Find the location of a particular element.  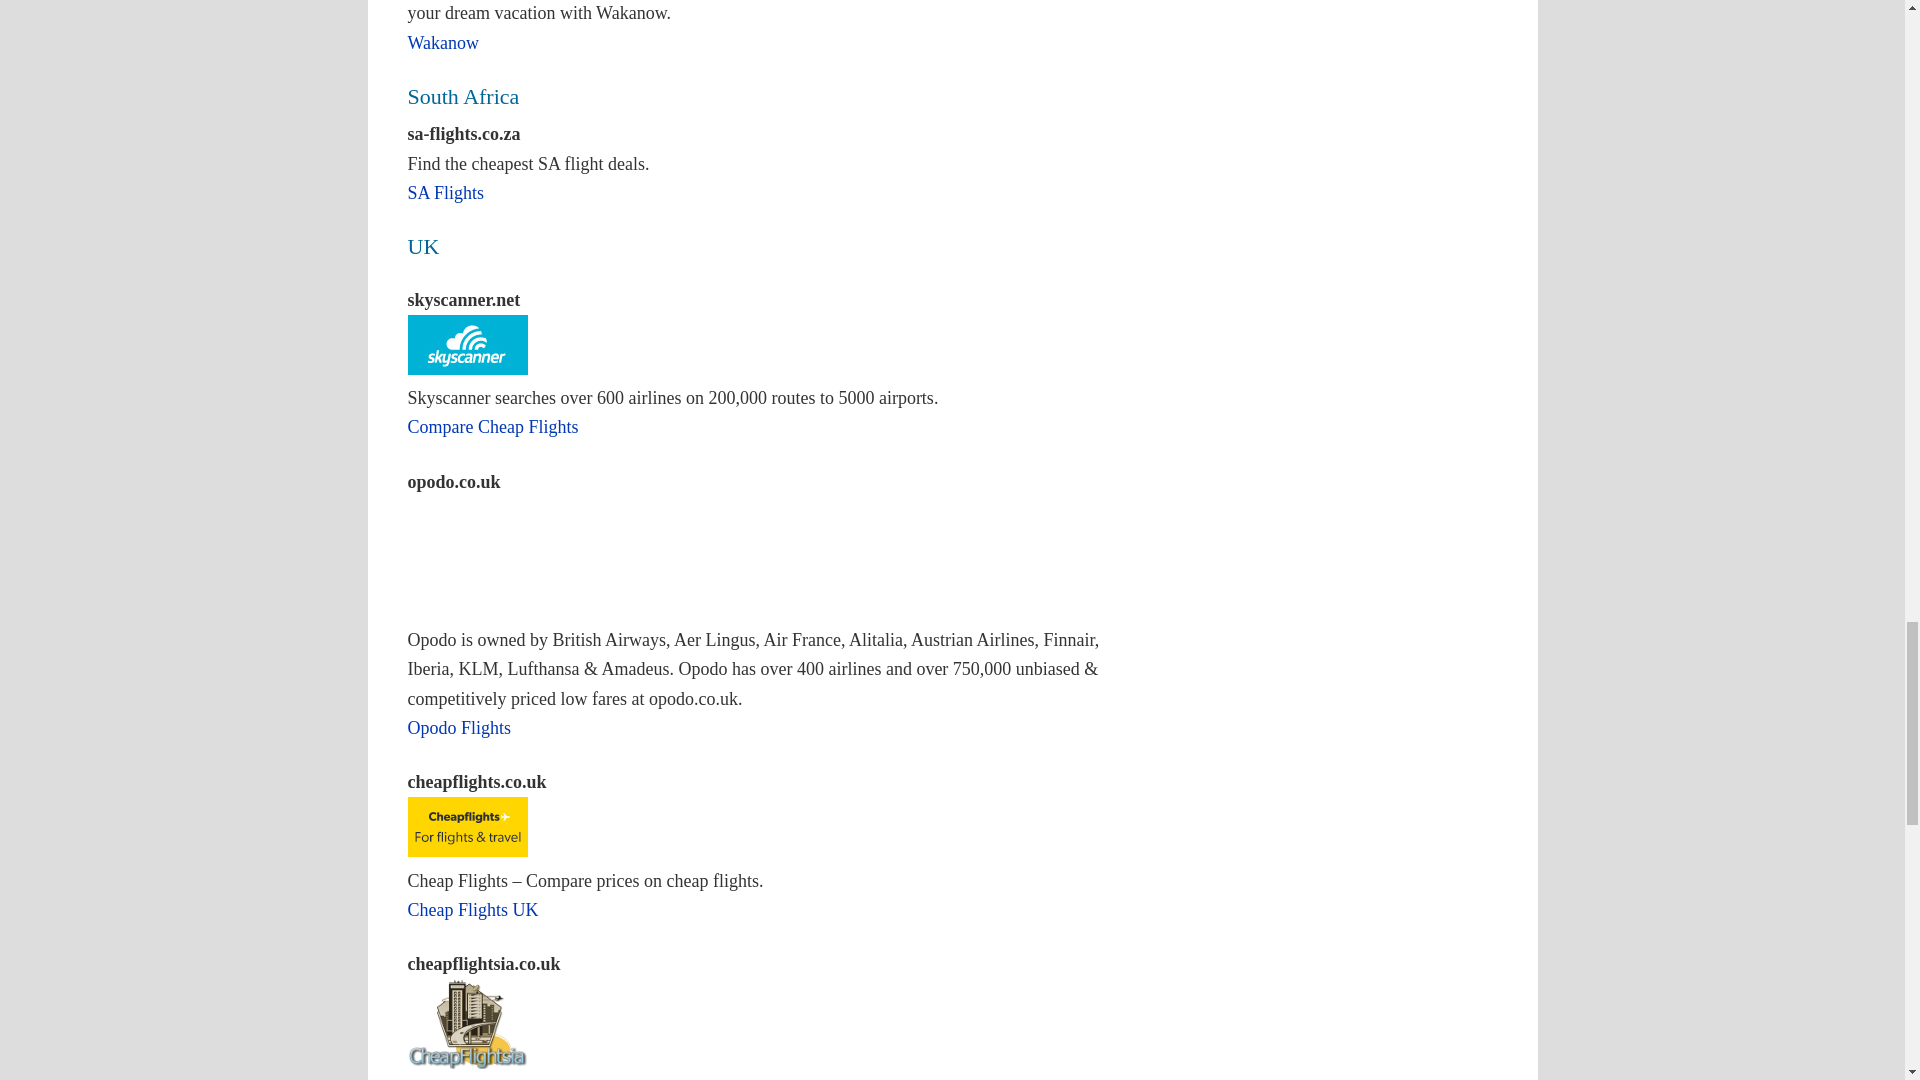

SA Flights is located at coordinates (446, 192).